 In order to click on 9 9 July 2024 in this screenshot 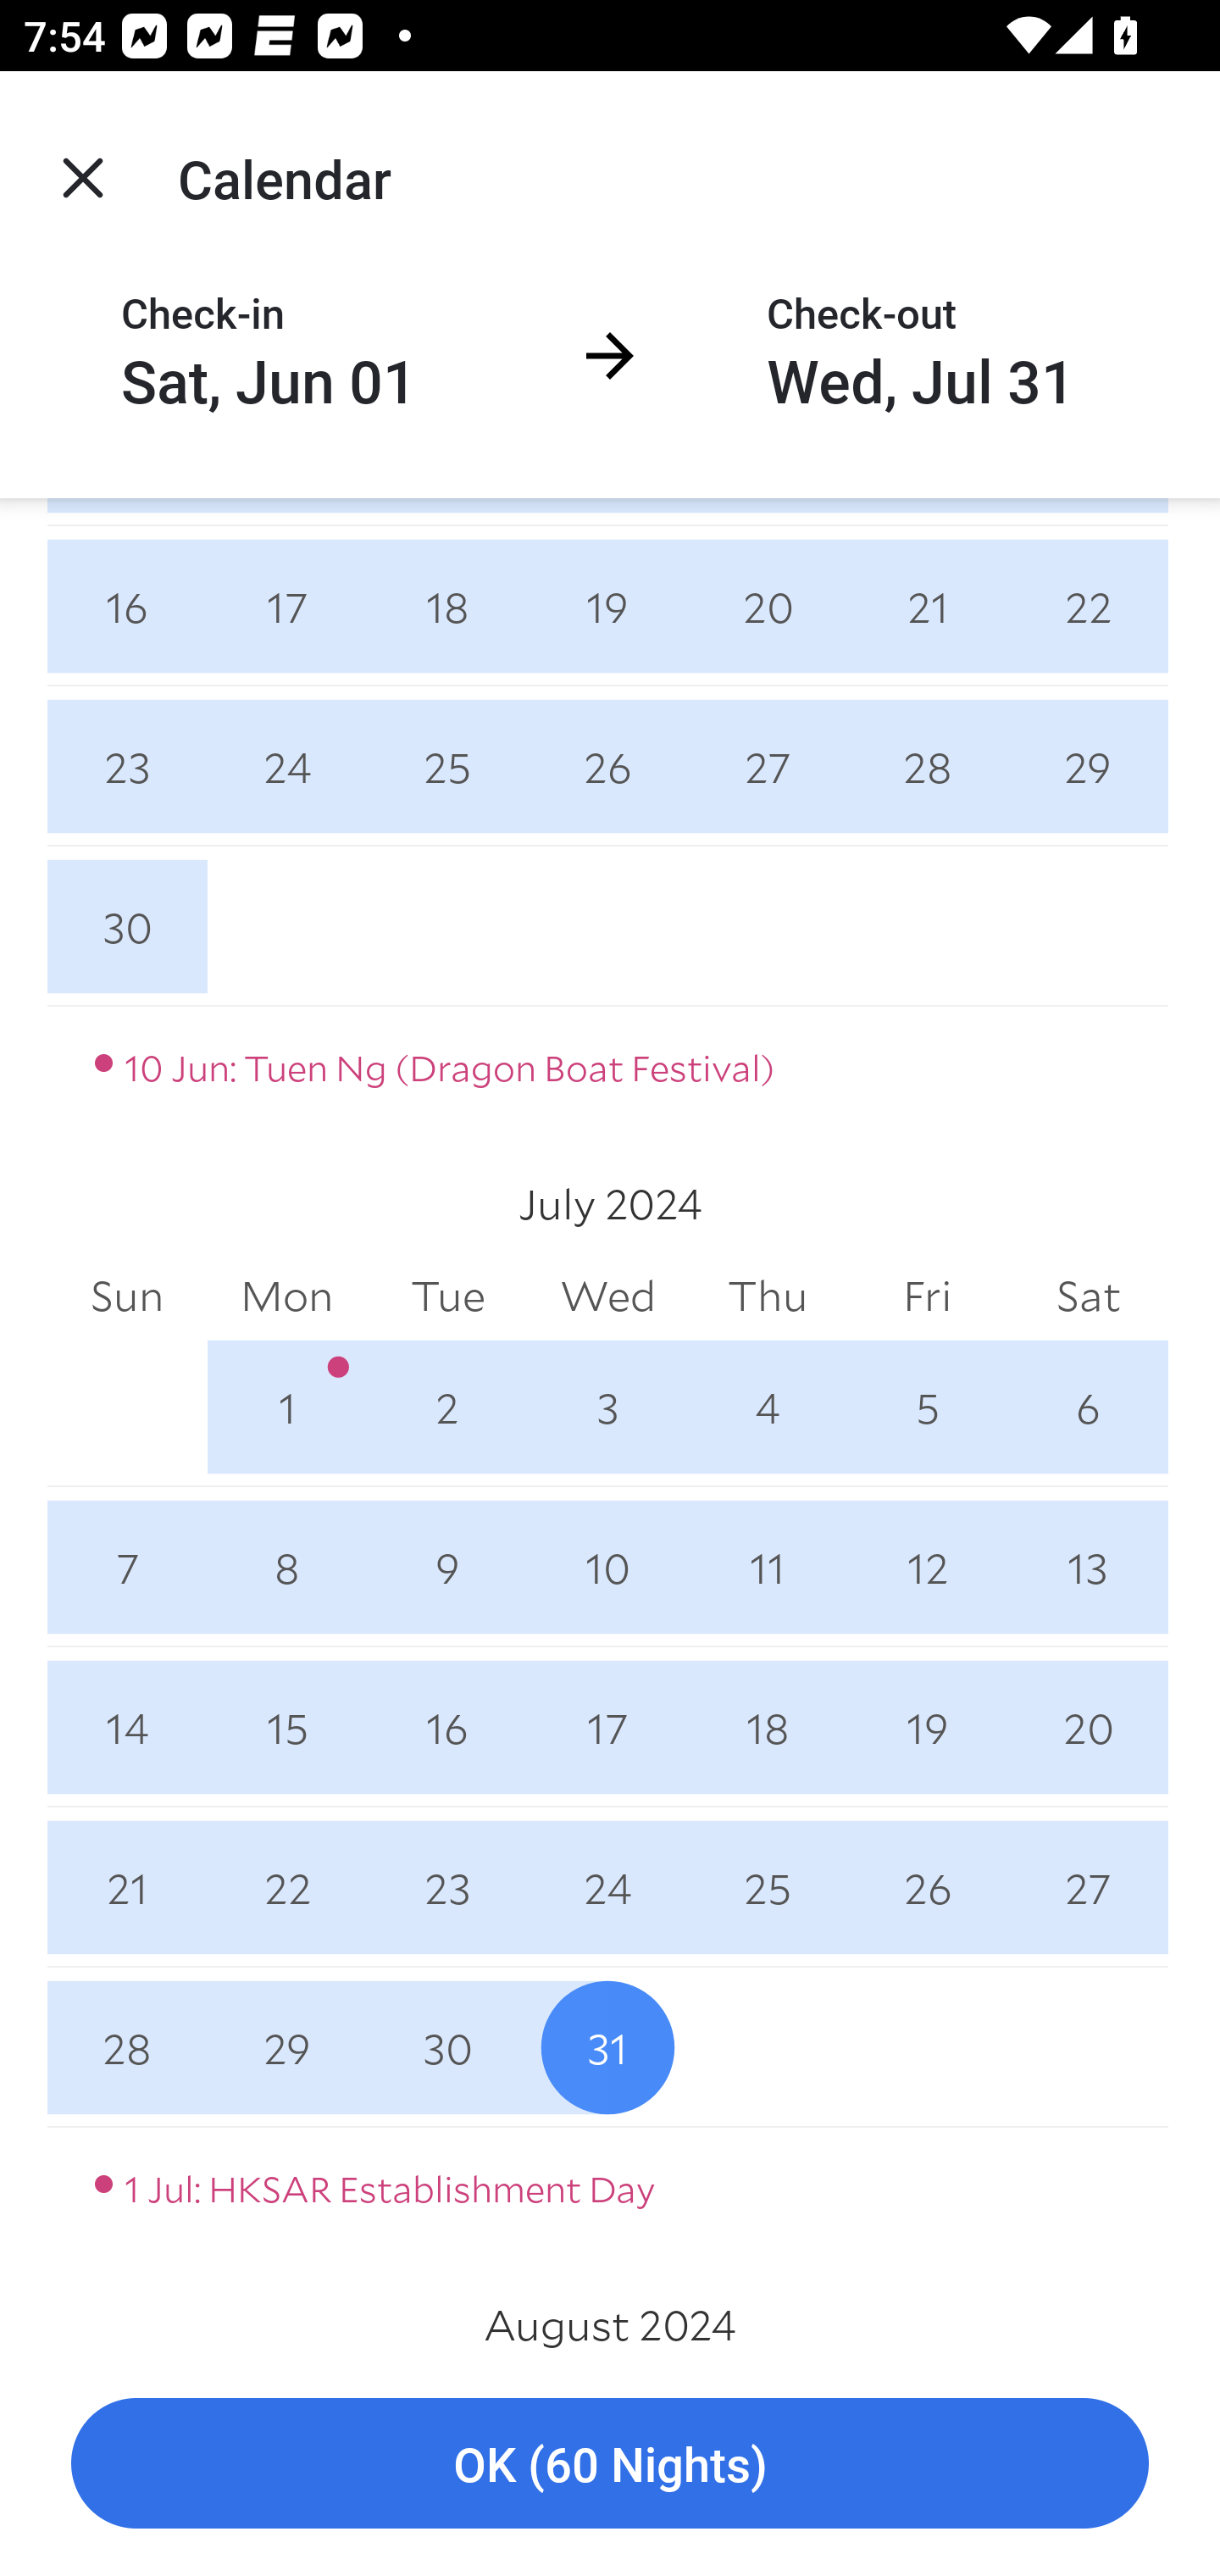, I will do `click(447, 1566)`.